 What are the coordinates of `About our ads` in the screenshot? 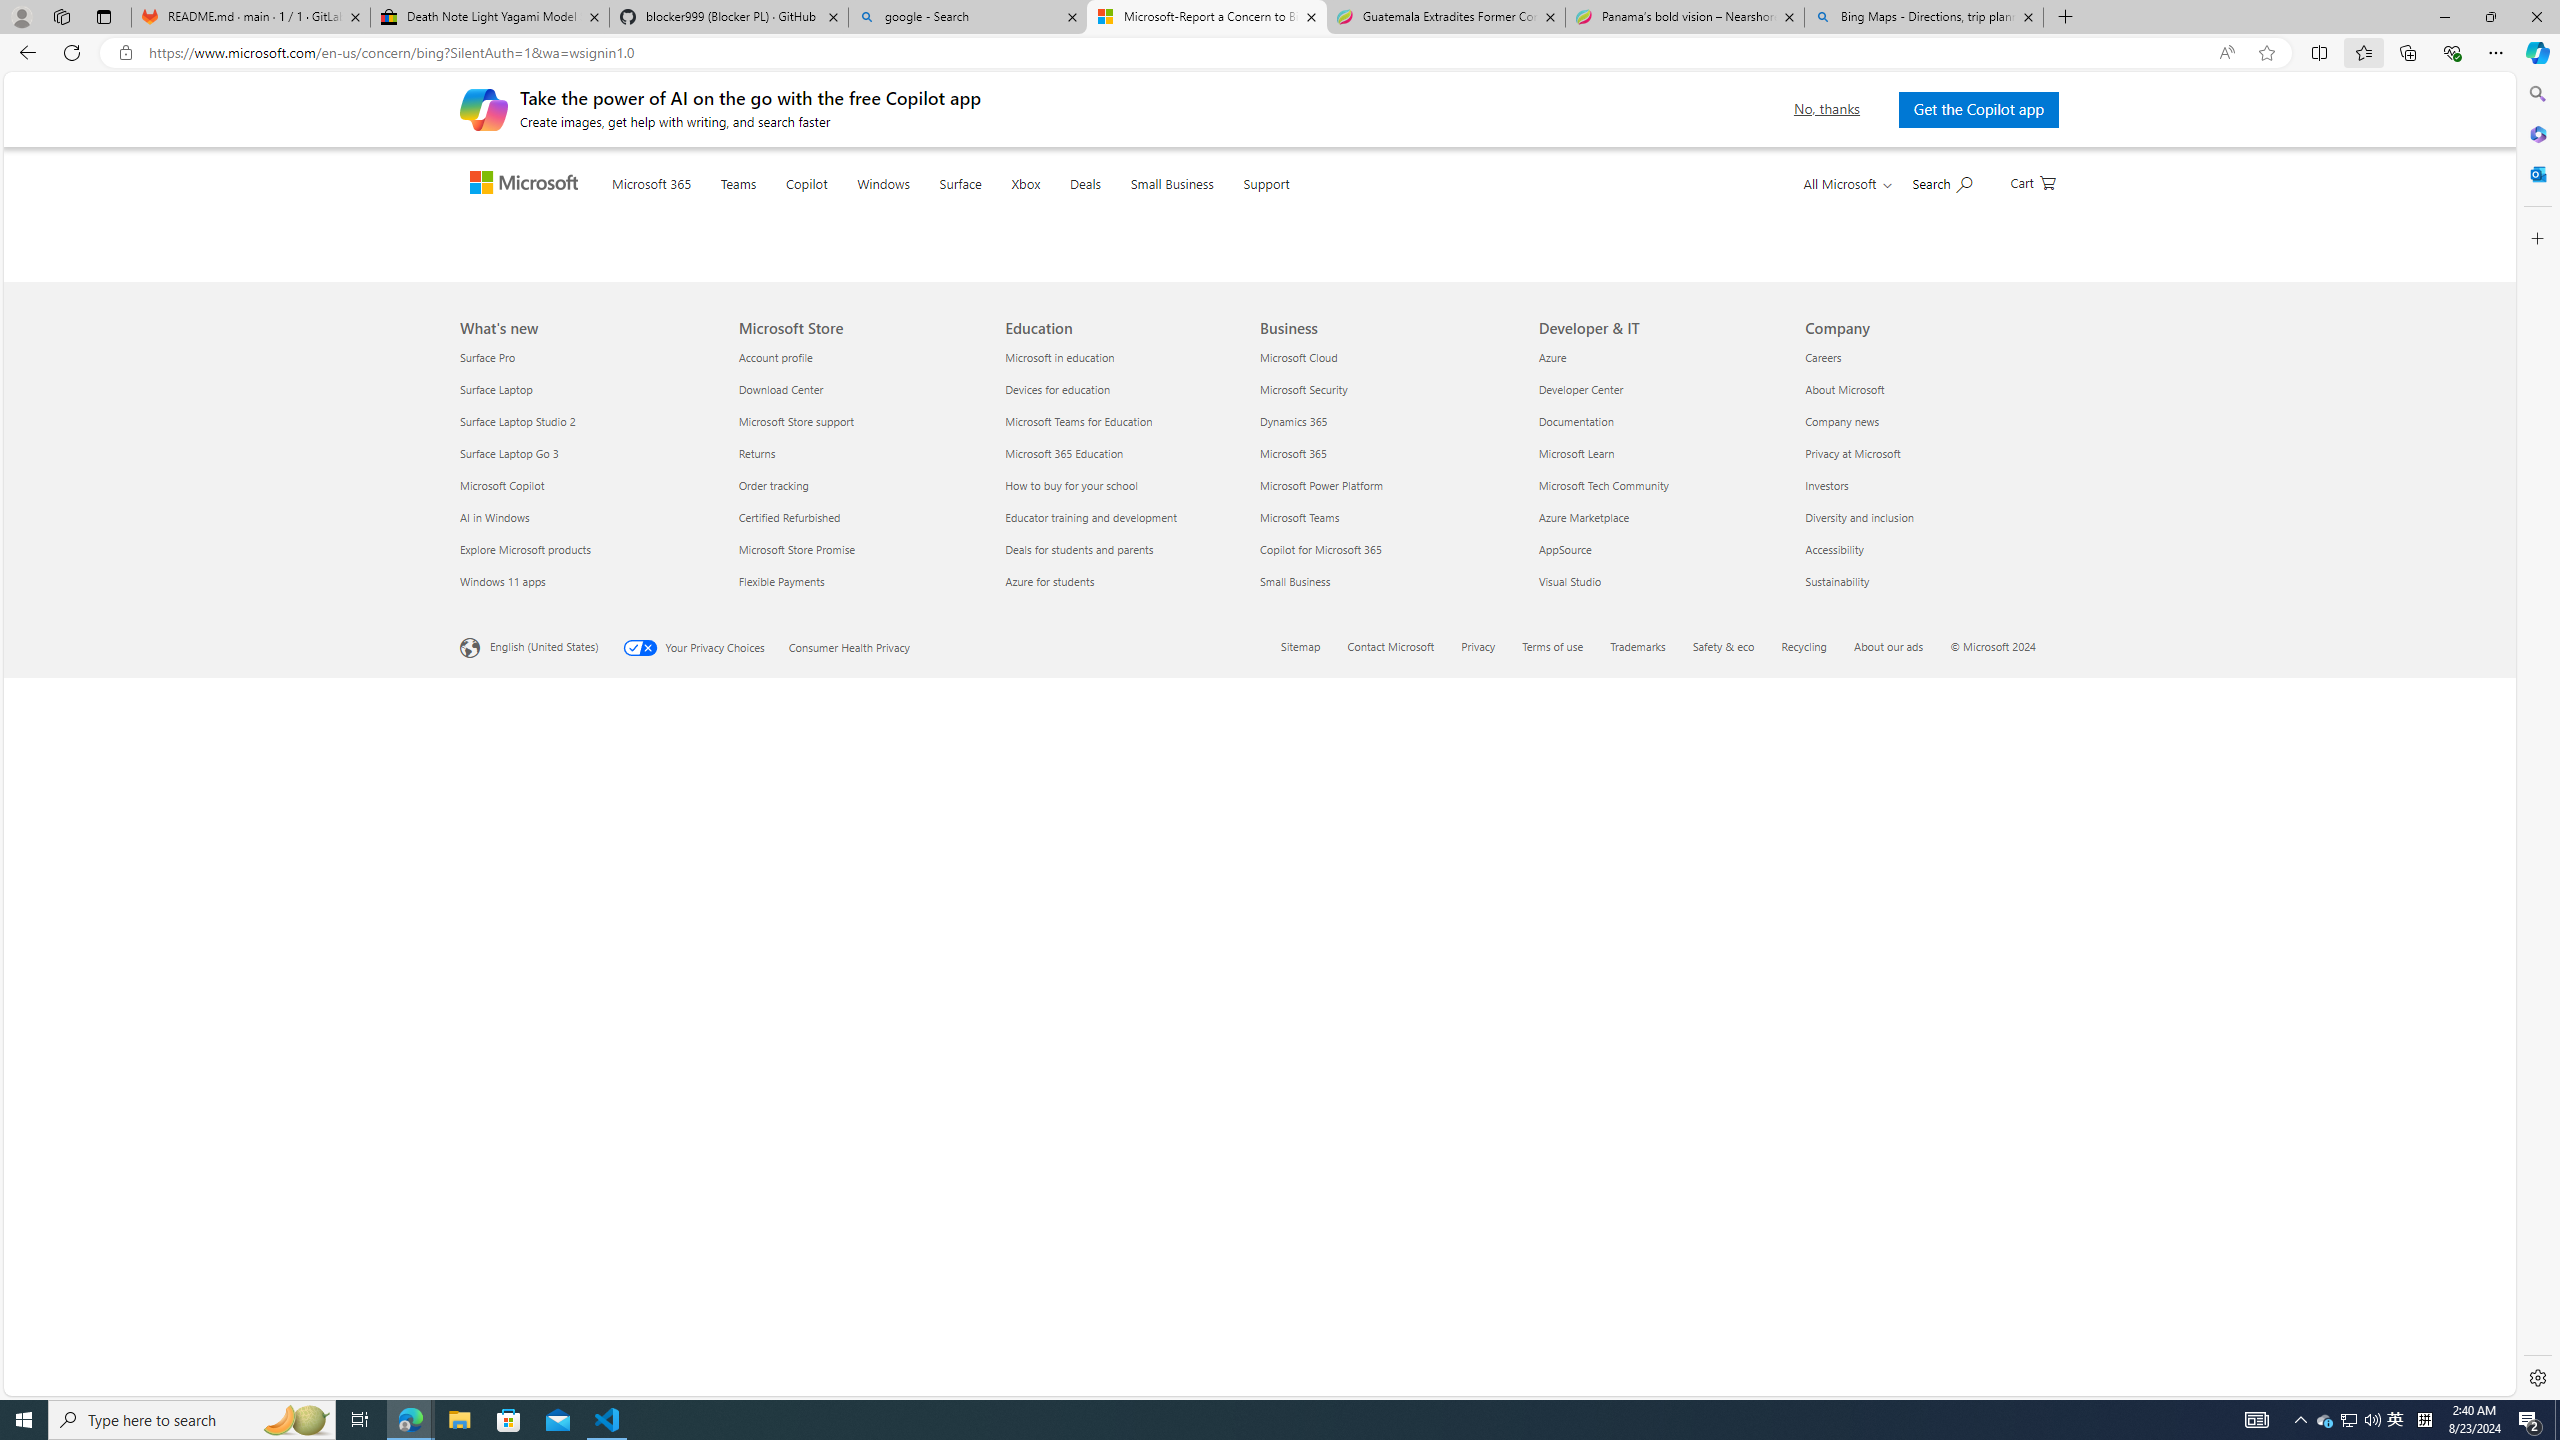 It's located at (1900, 1352).